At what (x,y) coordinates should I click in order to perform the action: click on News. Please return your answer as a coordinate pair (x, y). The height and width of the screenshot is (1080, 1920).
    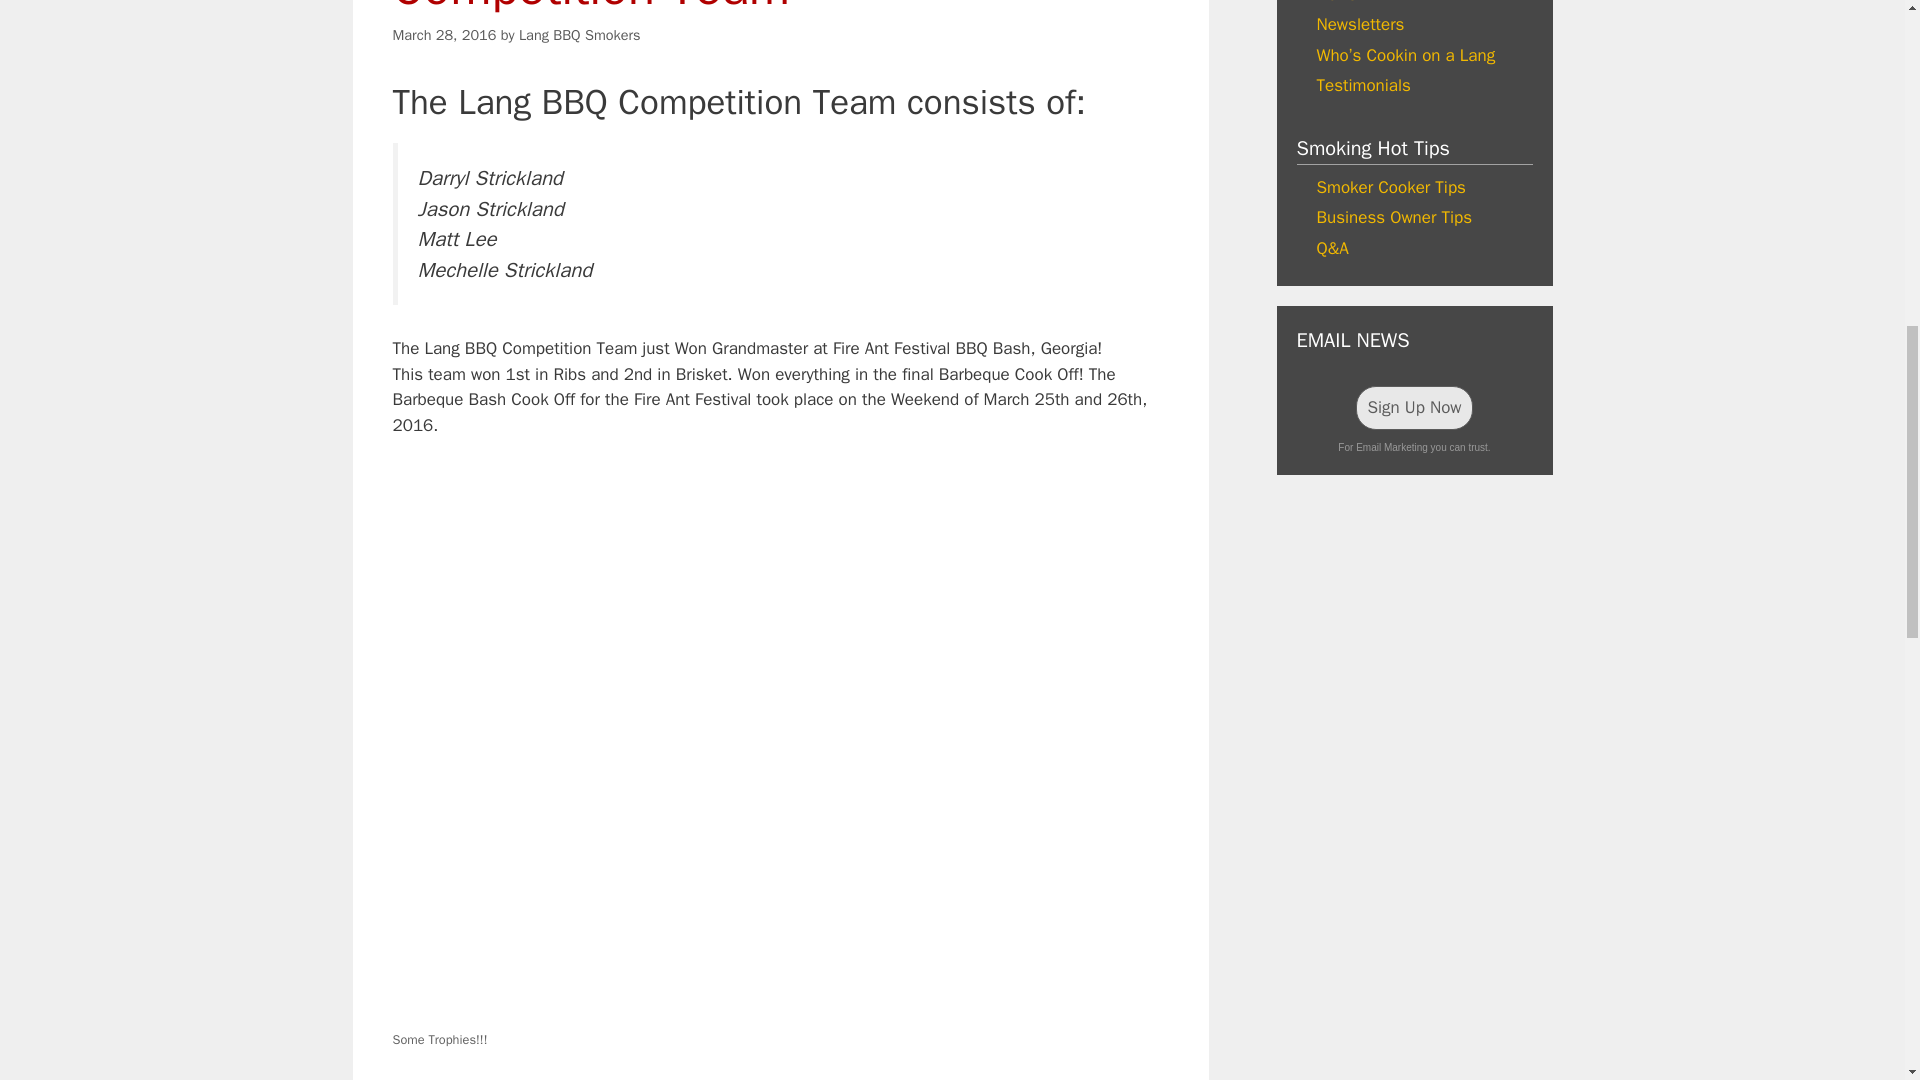
    Looking at the image, I should click on (1335, 2).